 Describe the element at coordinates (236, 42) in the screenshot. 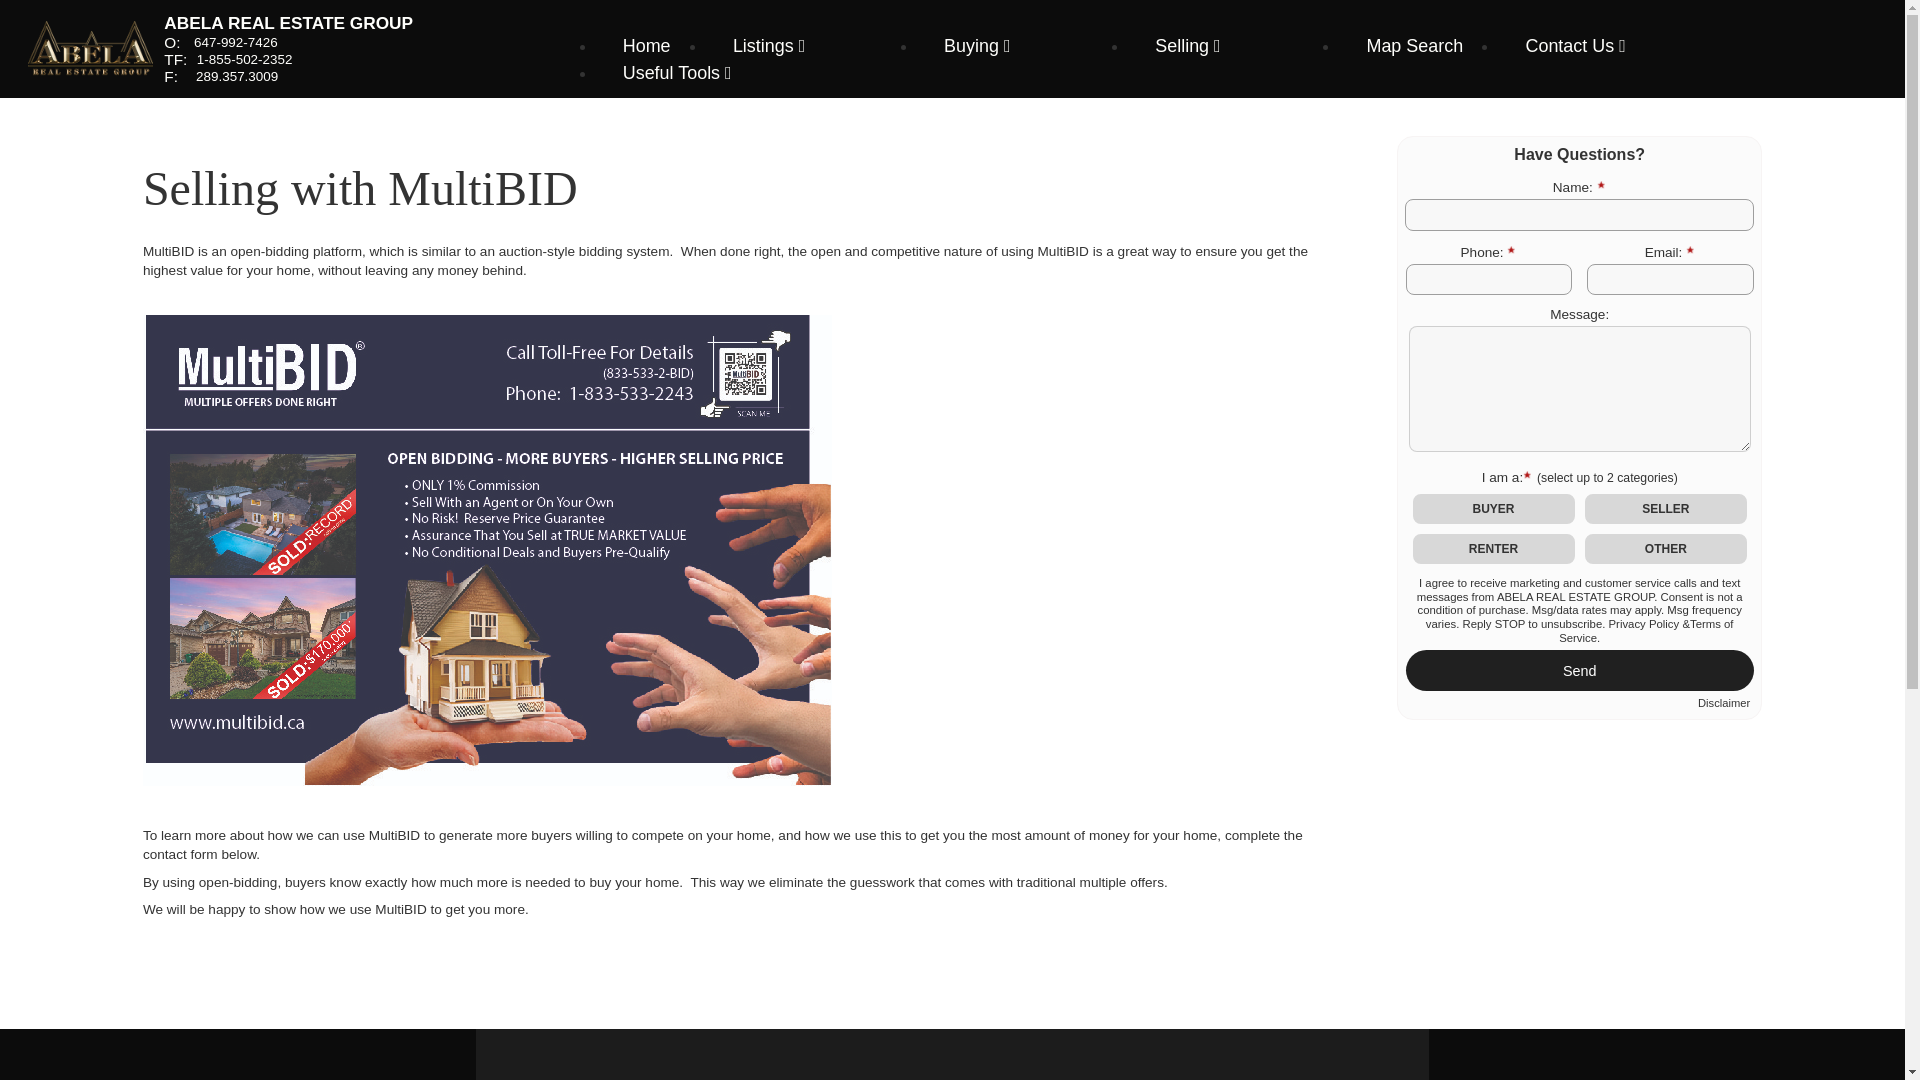

I see `647-992-7426` at that location.